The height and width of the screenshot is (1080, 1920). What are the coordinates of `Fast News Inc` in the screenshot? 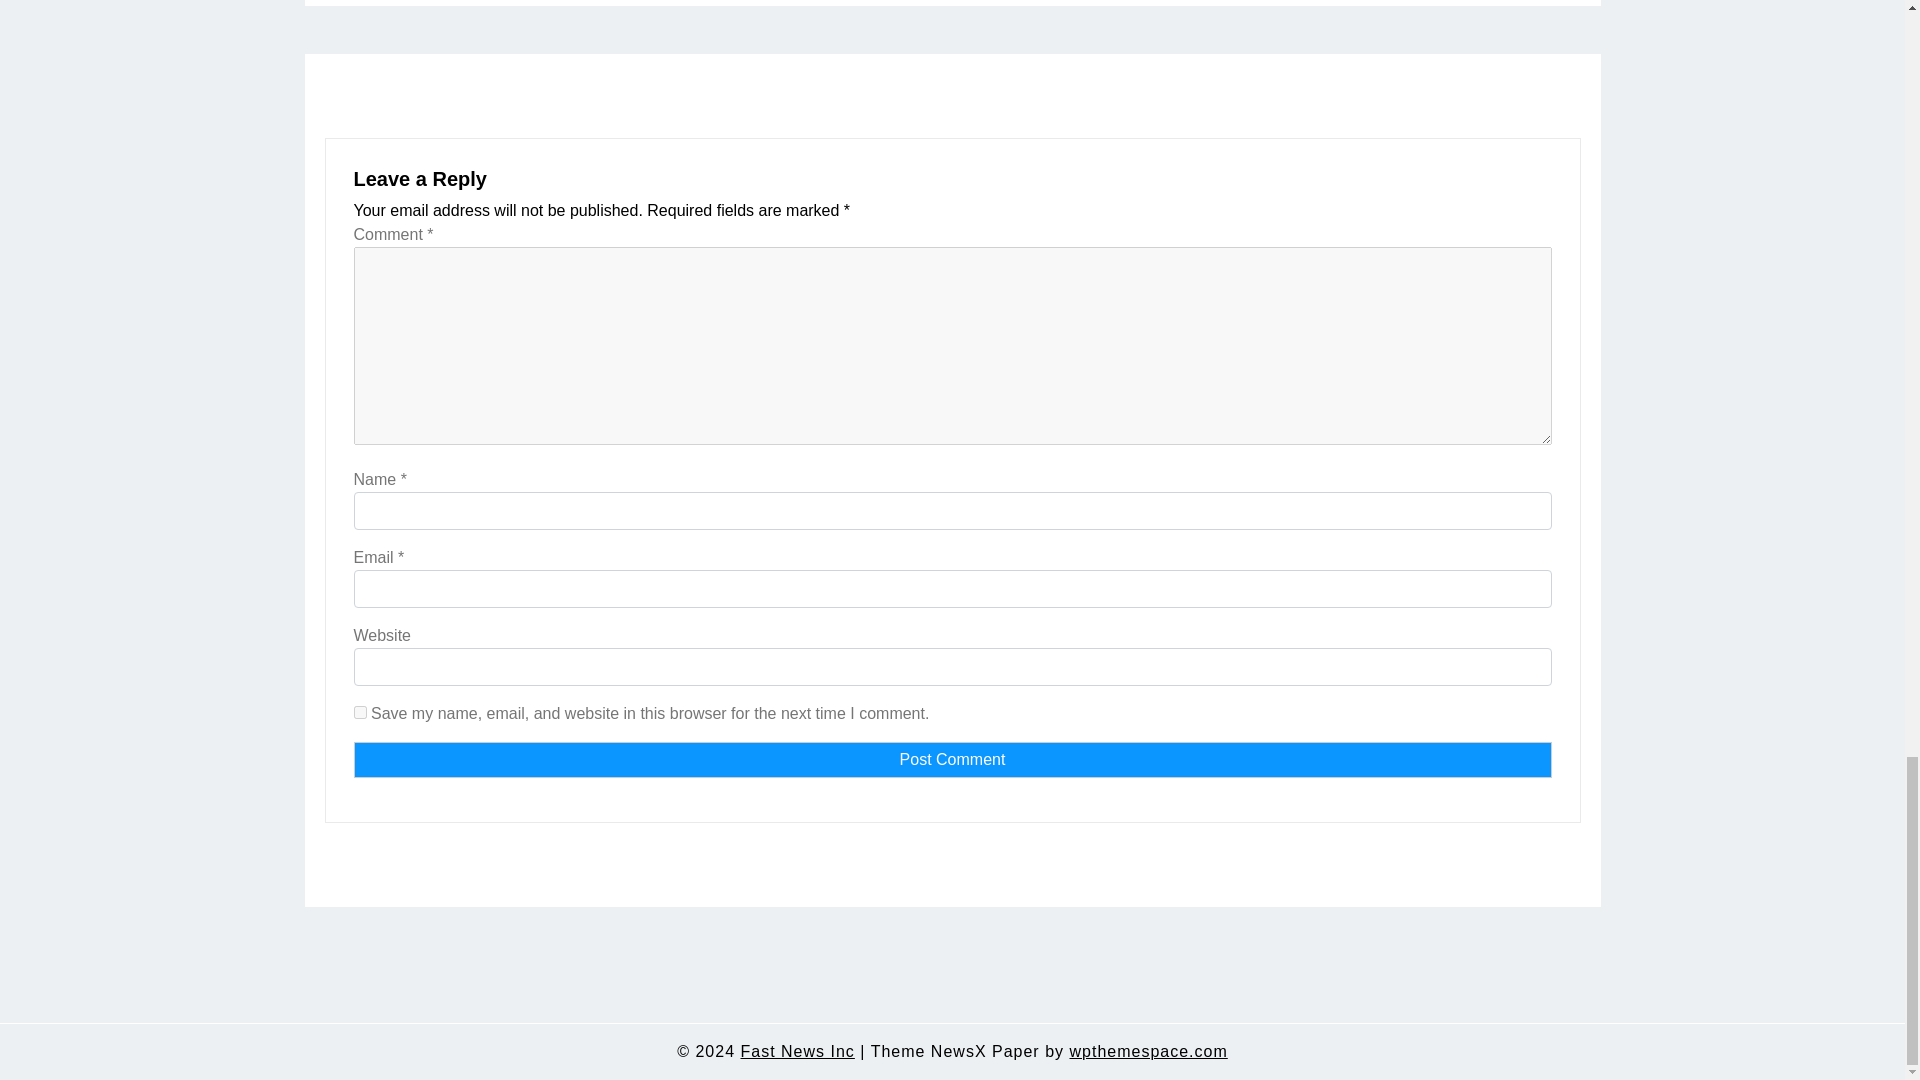 It's located at (796, 1052).